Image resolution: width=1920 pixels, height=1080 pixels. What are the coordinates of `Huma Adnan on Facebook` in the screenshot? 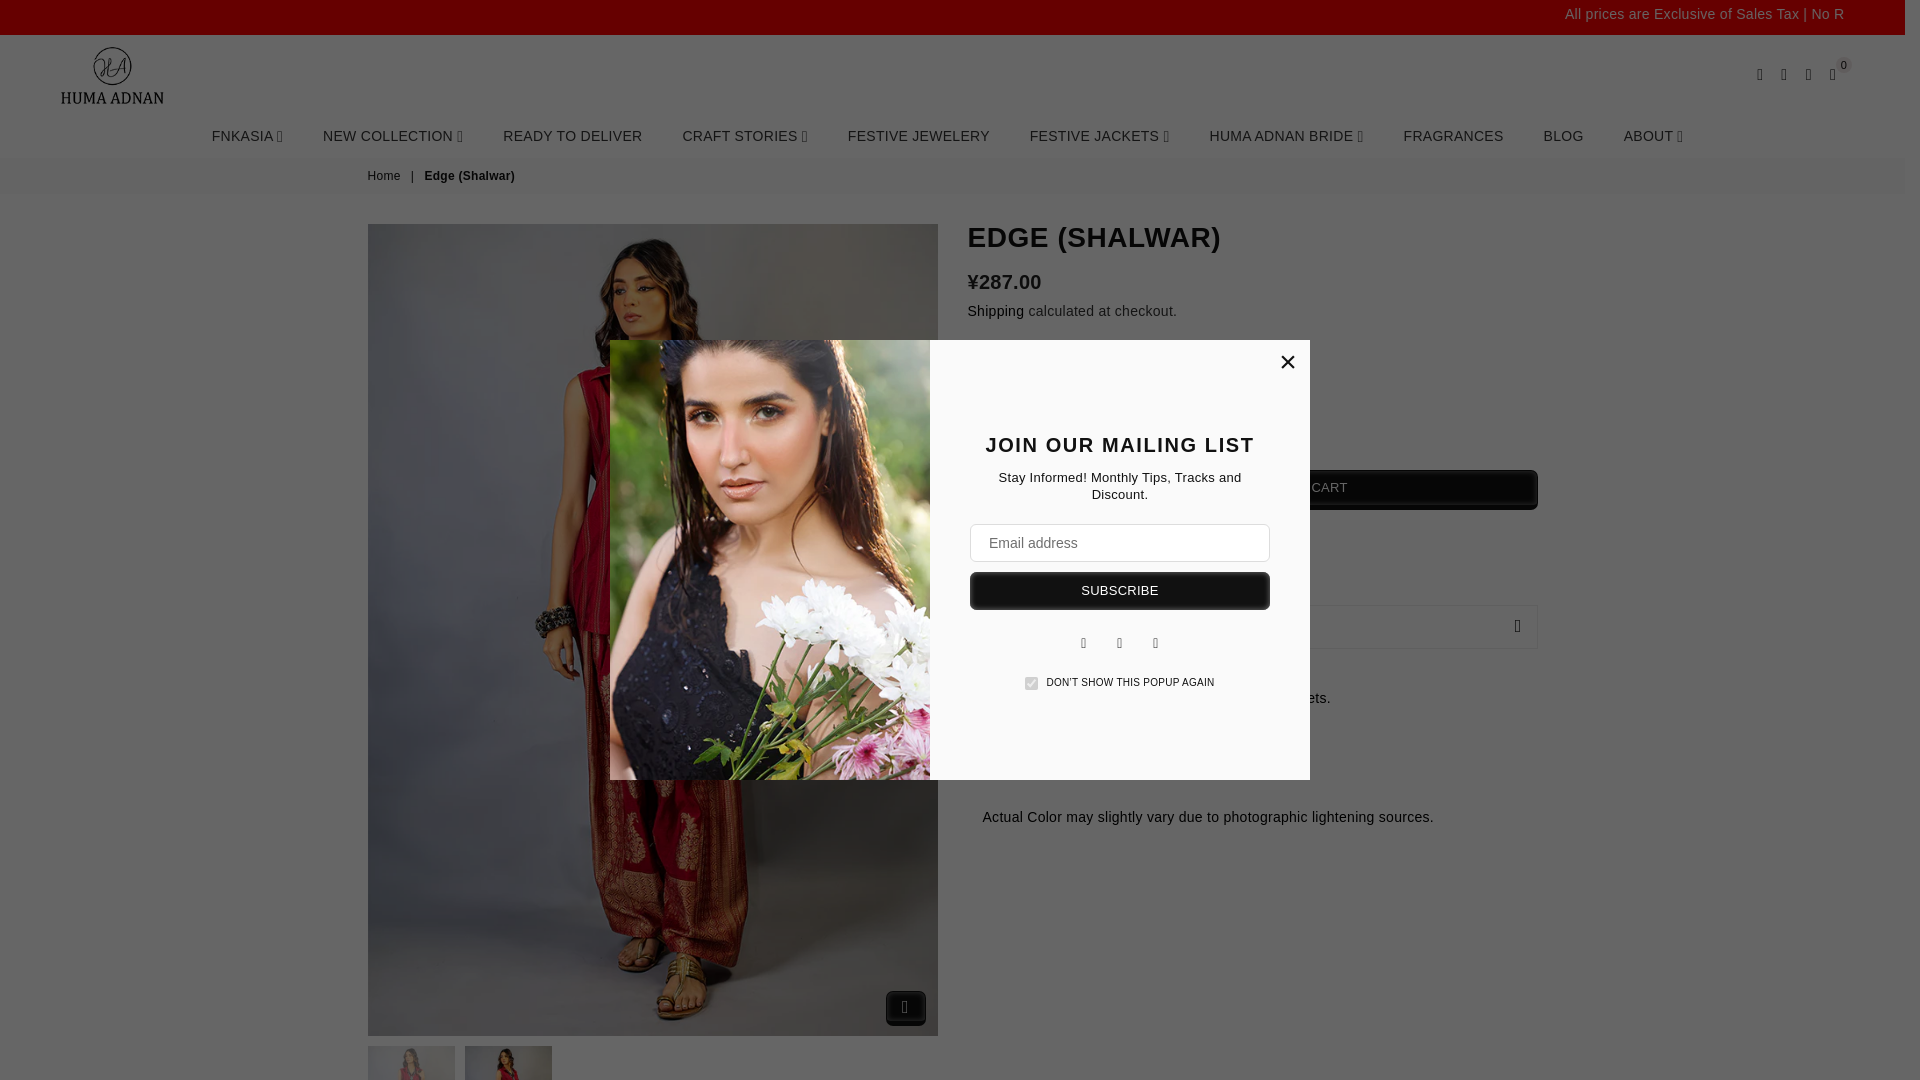 It's located at (1084, 642).